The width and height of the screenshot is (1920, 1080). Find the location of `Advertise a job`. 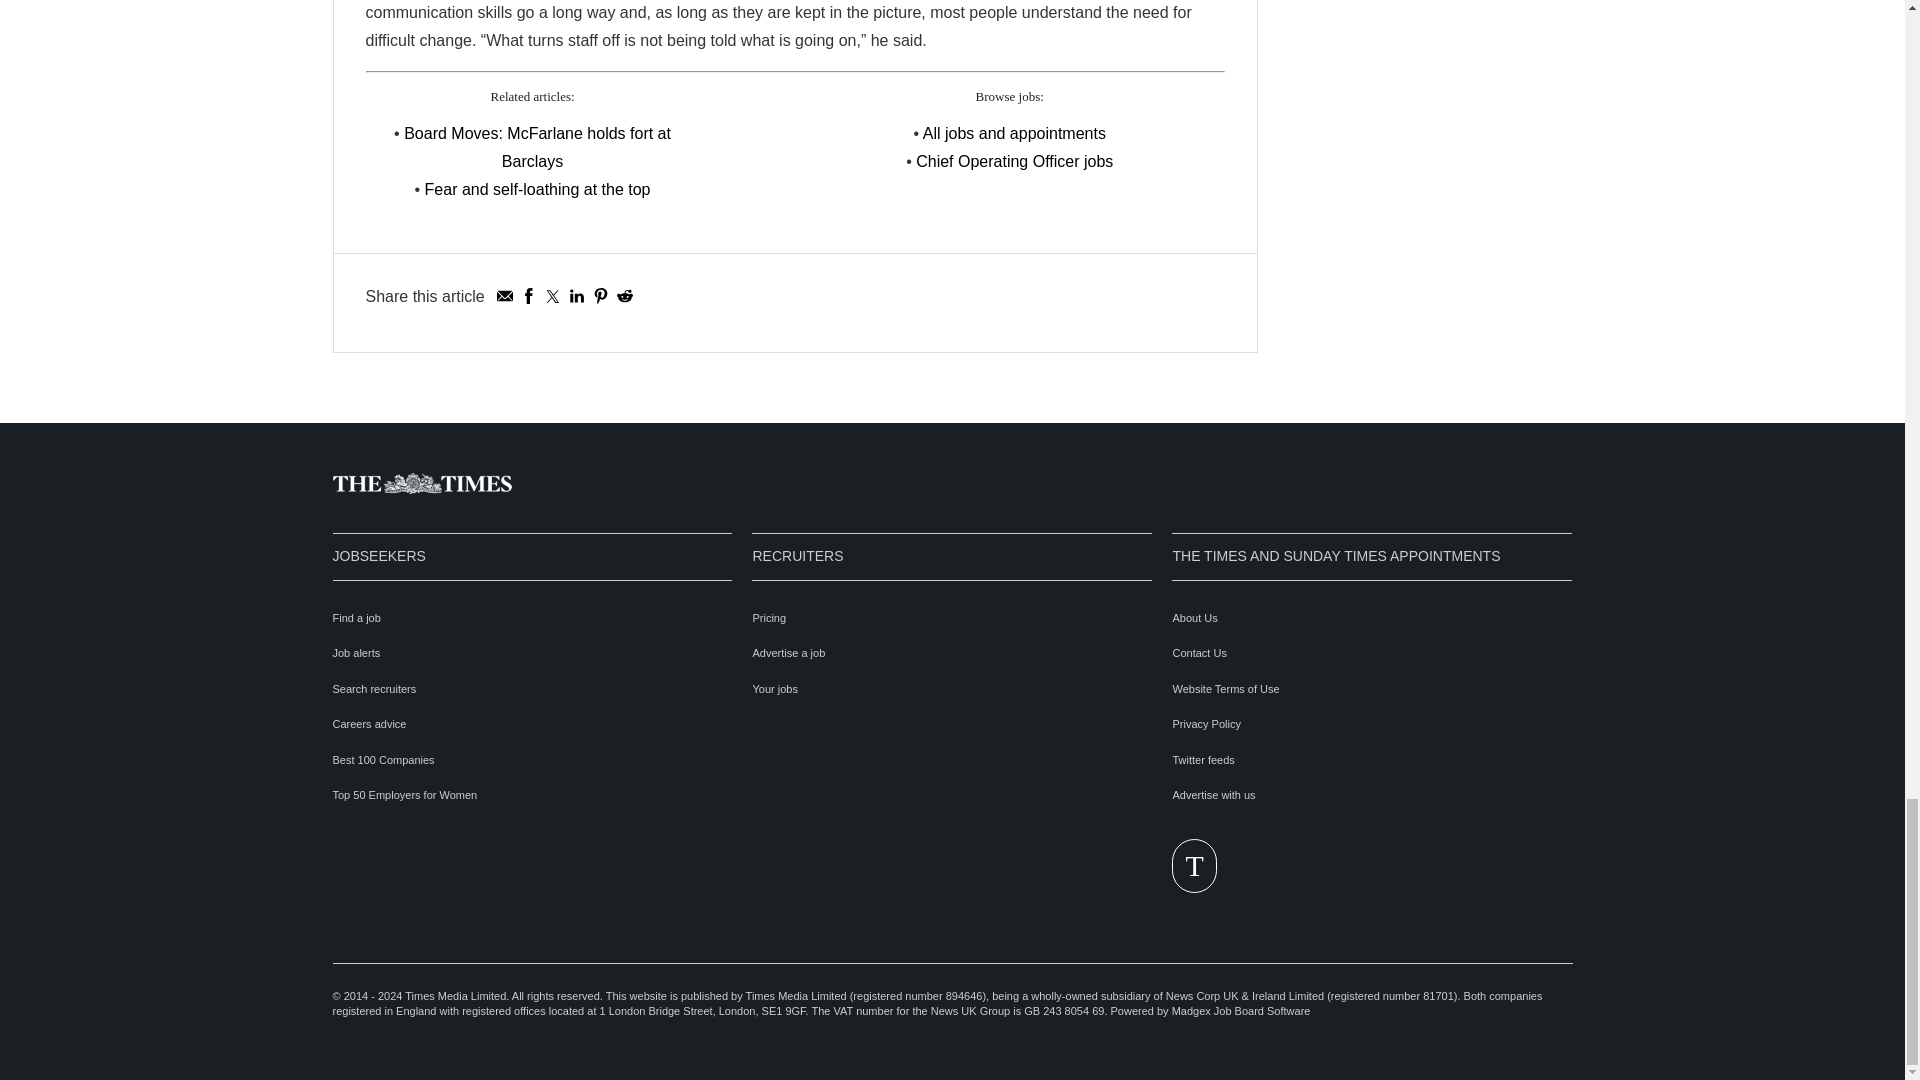

Advertise a job is located at coordinates (788, 652).